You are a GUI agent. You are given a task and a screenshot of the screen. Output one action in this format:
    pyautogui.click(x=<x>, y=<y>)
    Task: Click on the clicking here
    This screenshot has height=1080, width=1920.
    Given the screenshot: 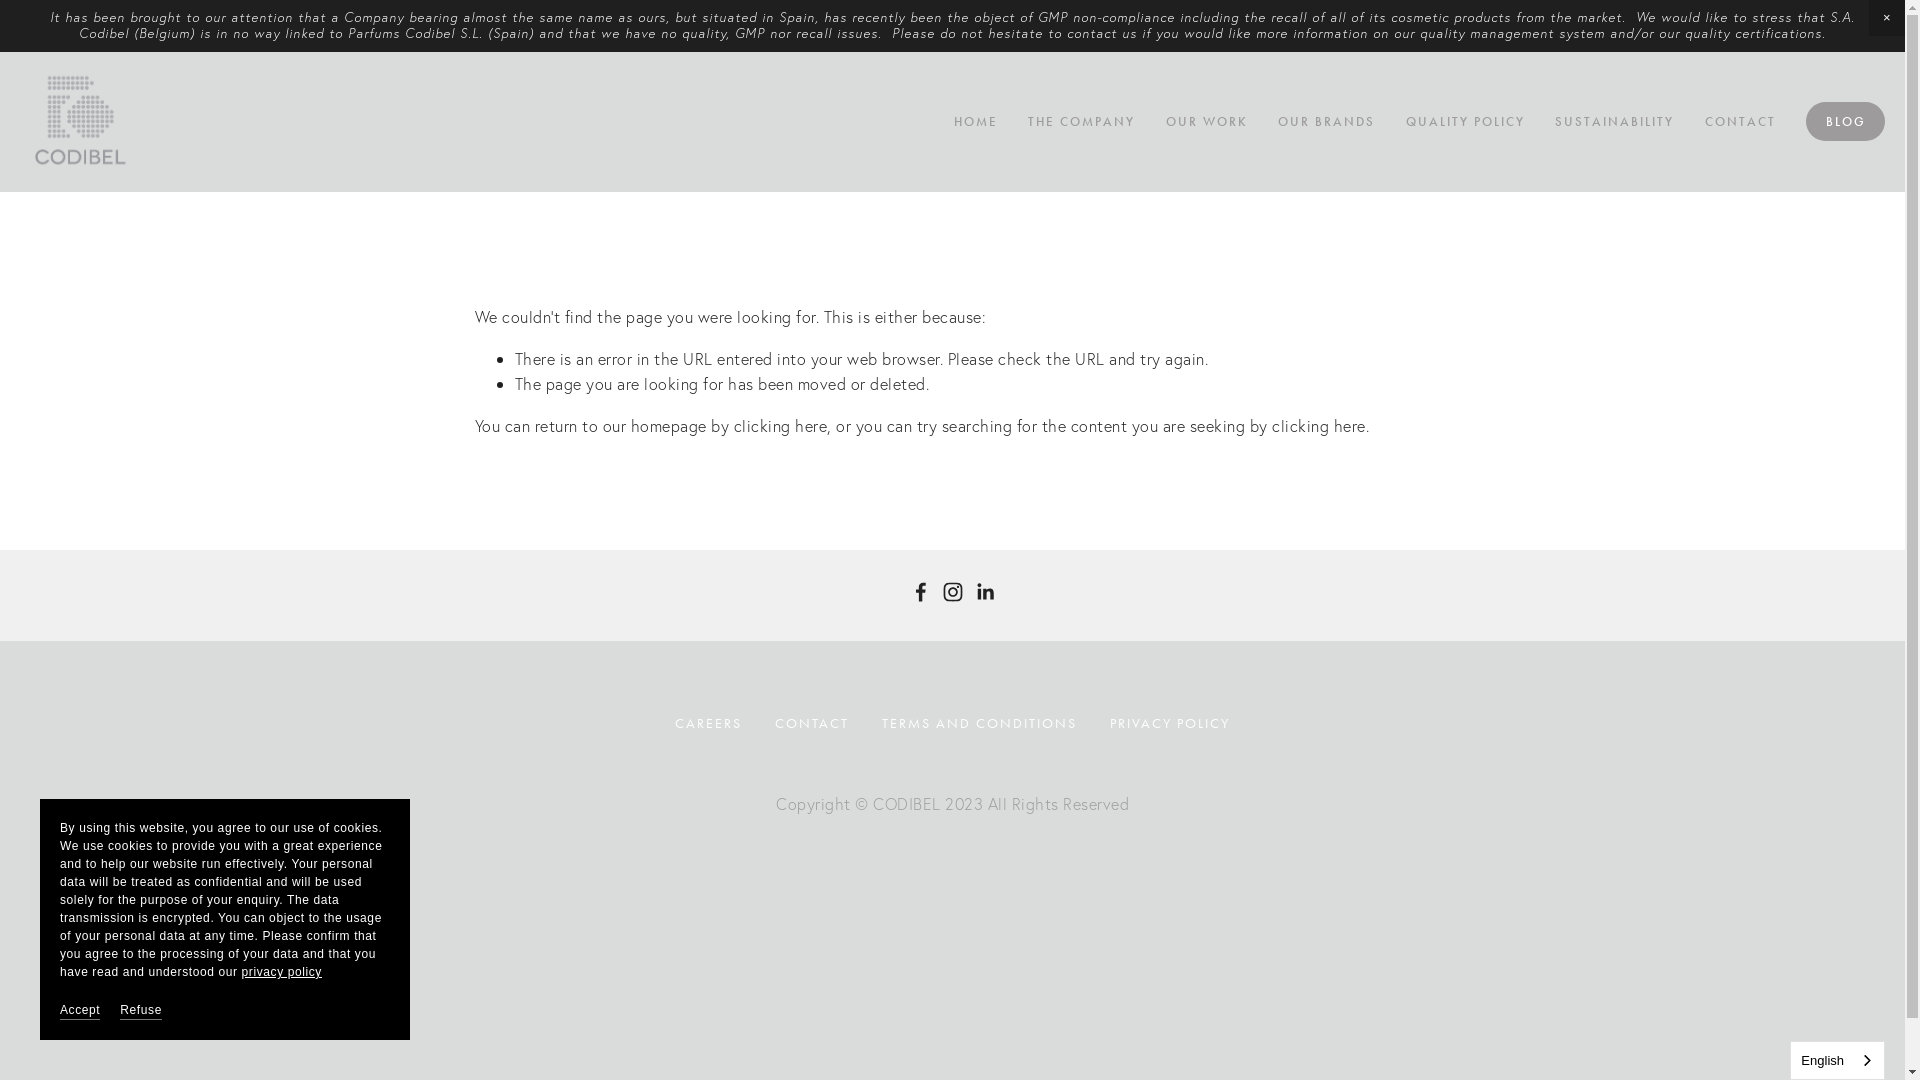 What is the action you would take?
    pyautogui.click(x=1319, y=426)
    